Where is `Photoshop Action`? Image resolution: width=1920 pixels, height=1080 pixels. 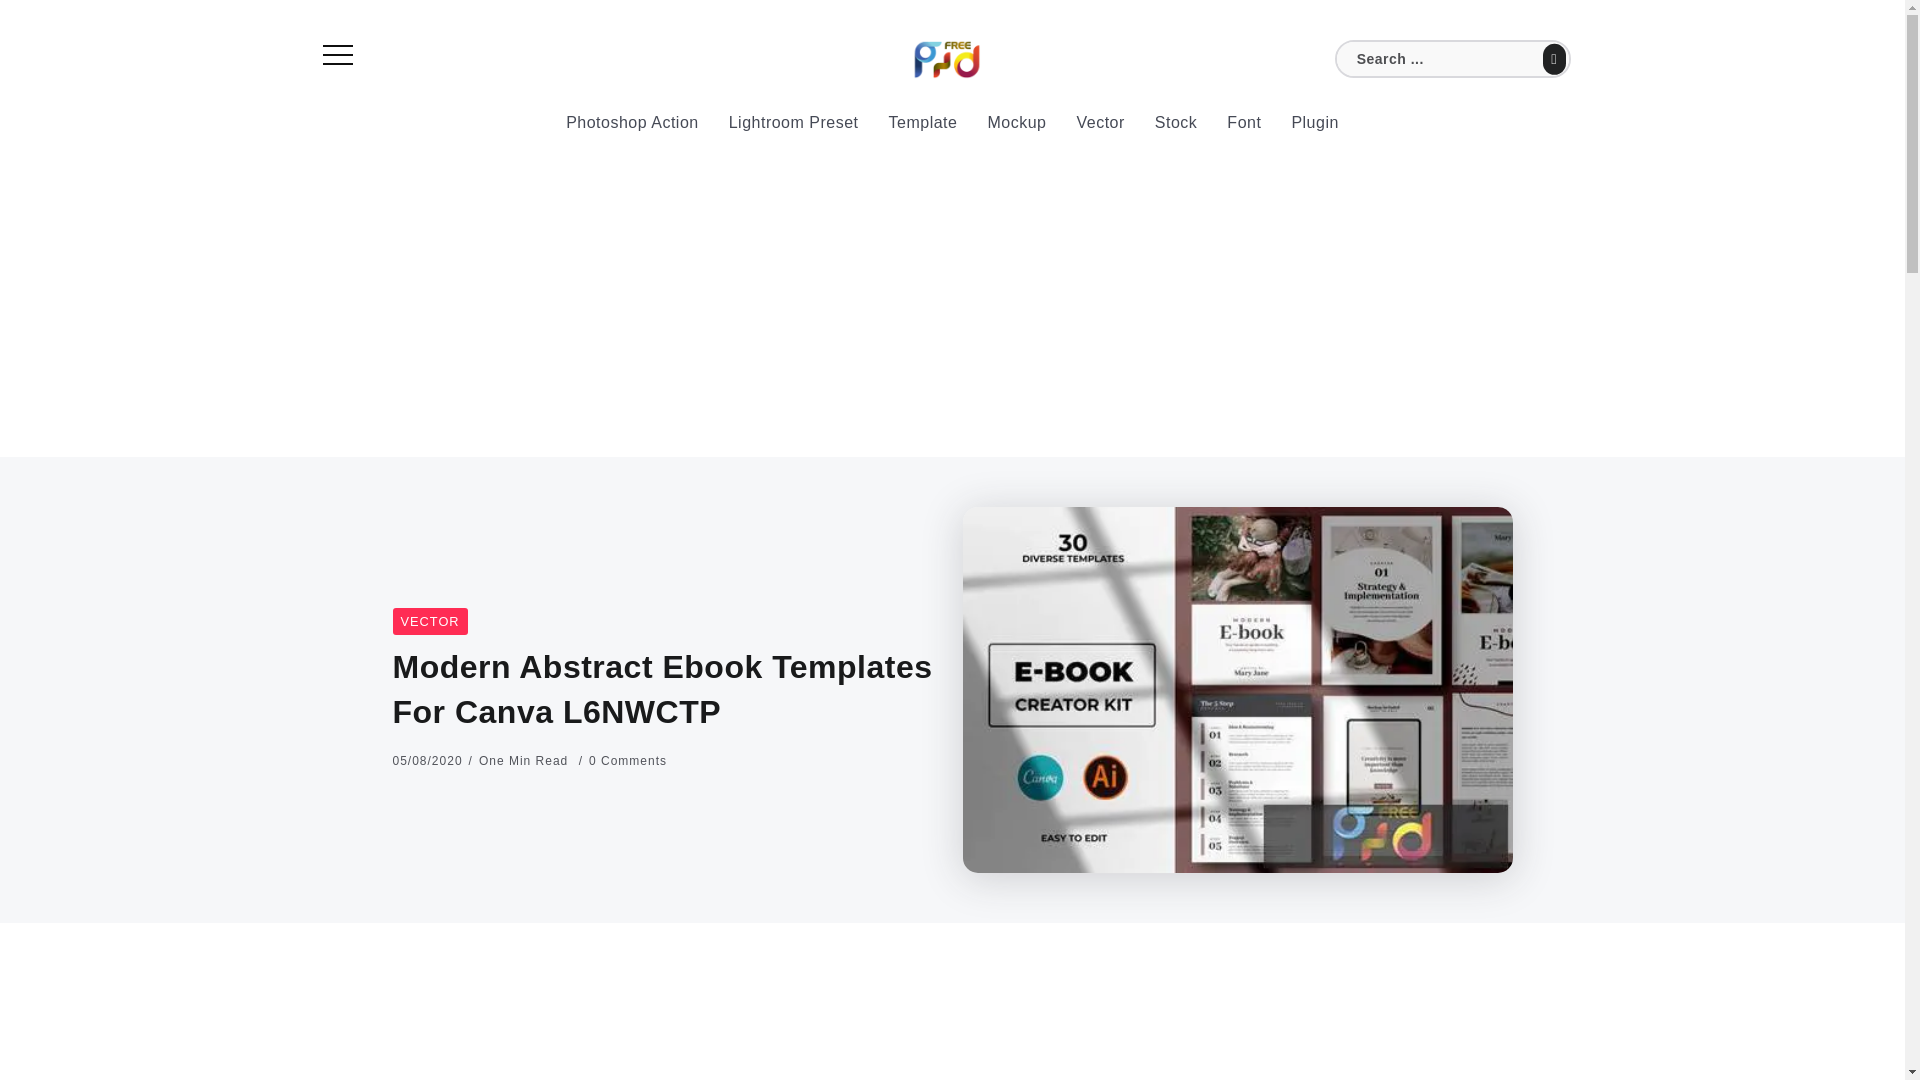
Photoshop Action is located at coordinates (632, 122).